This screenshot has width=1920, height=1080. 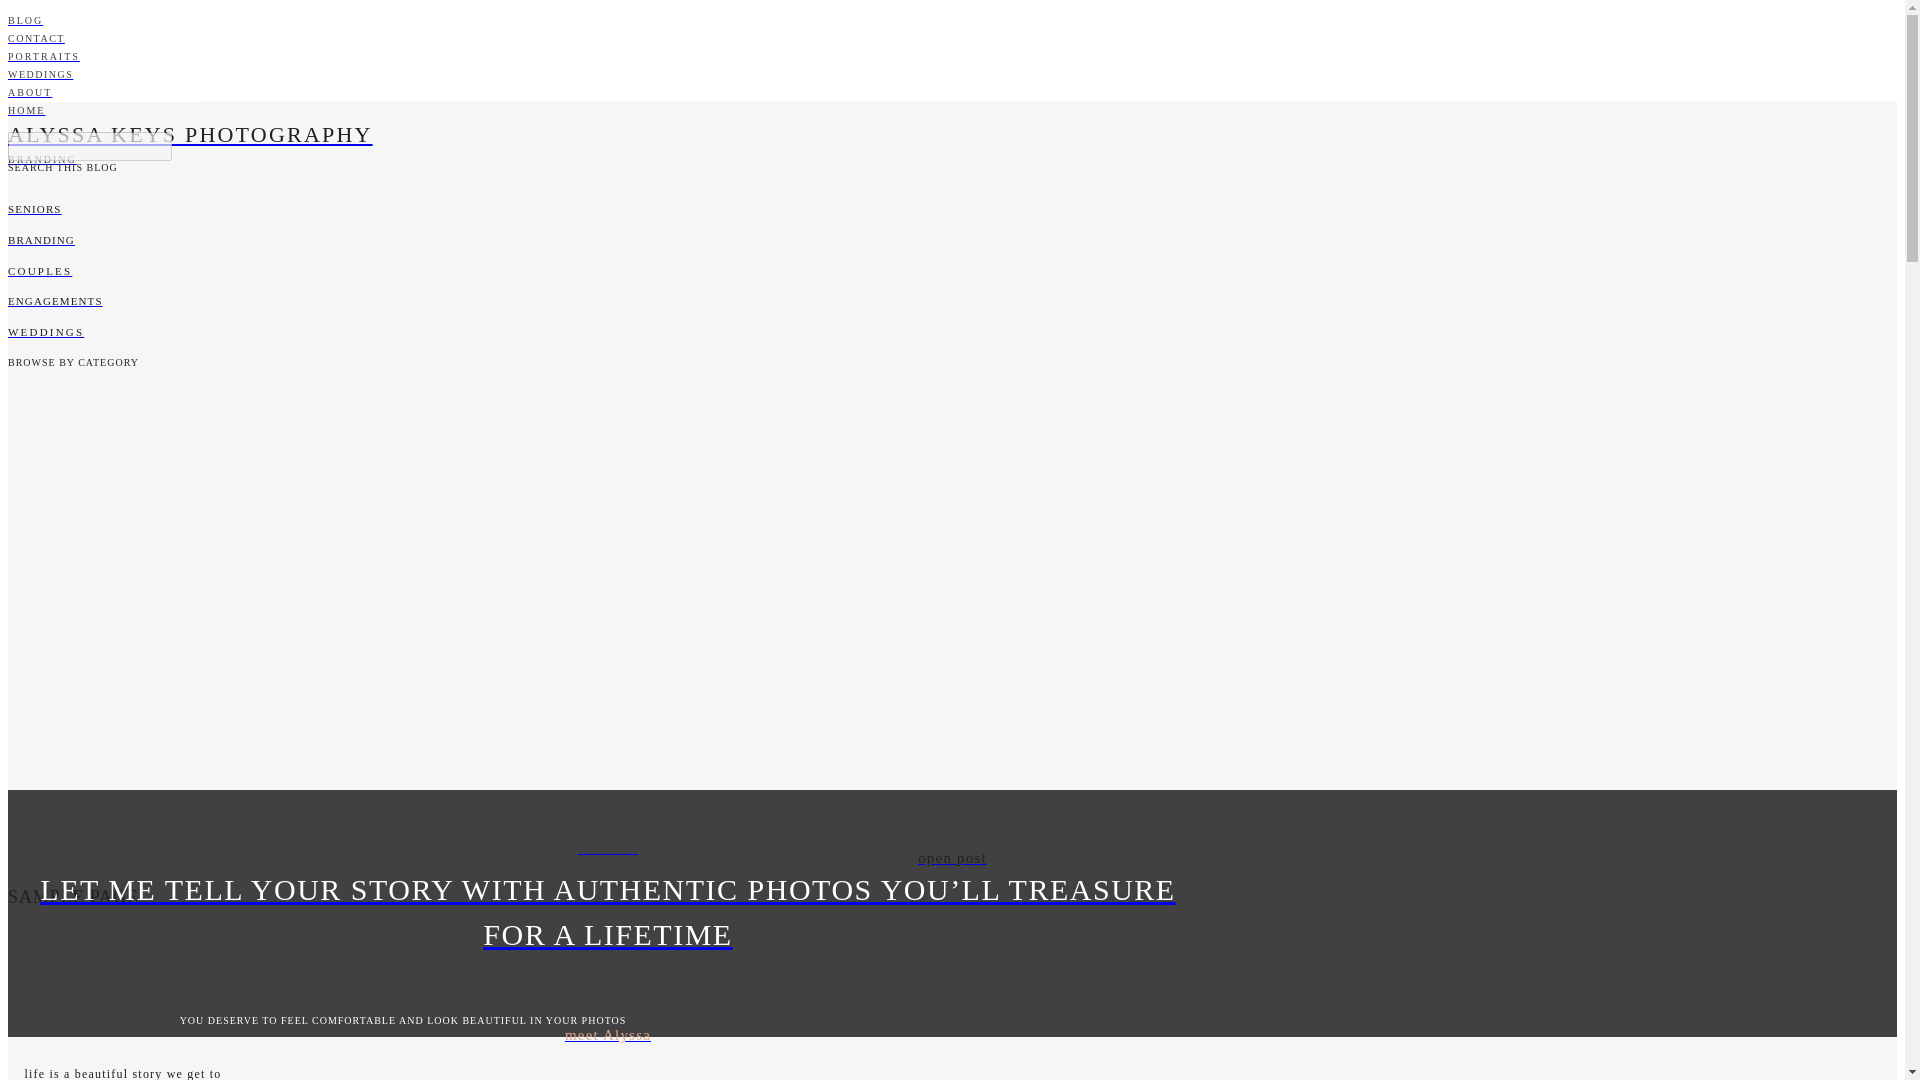 I want to click on WEDDINGS, so click(x=607, y=74).